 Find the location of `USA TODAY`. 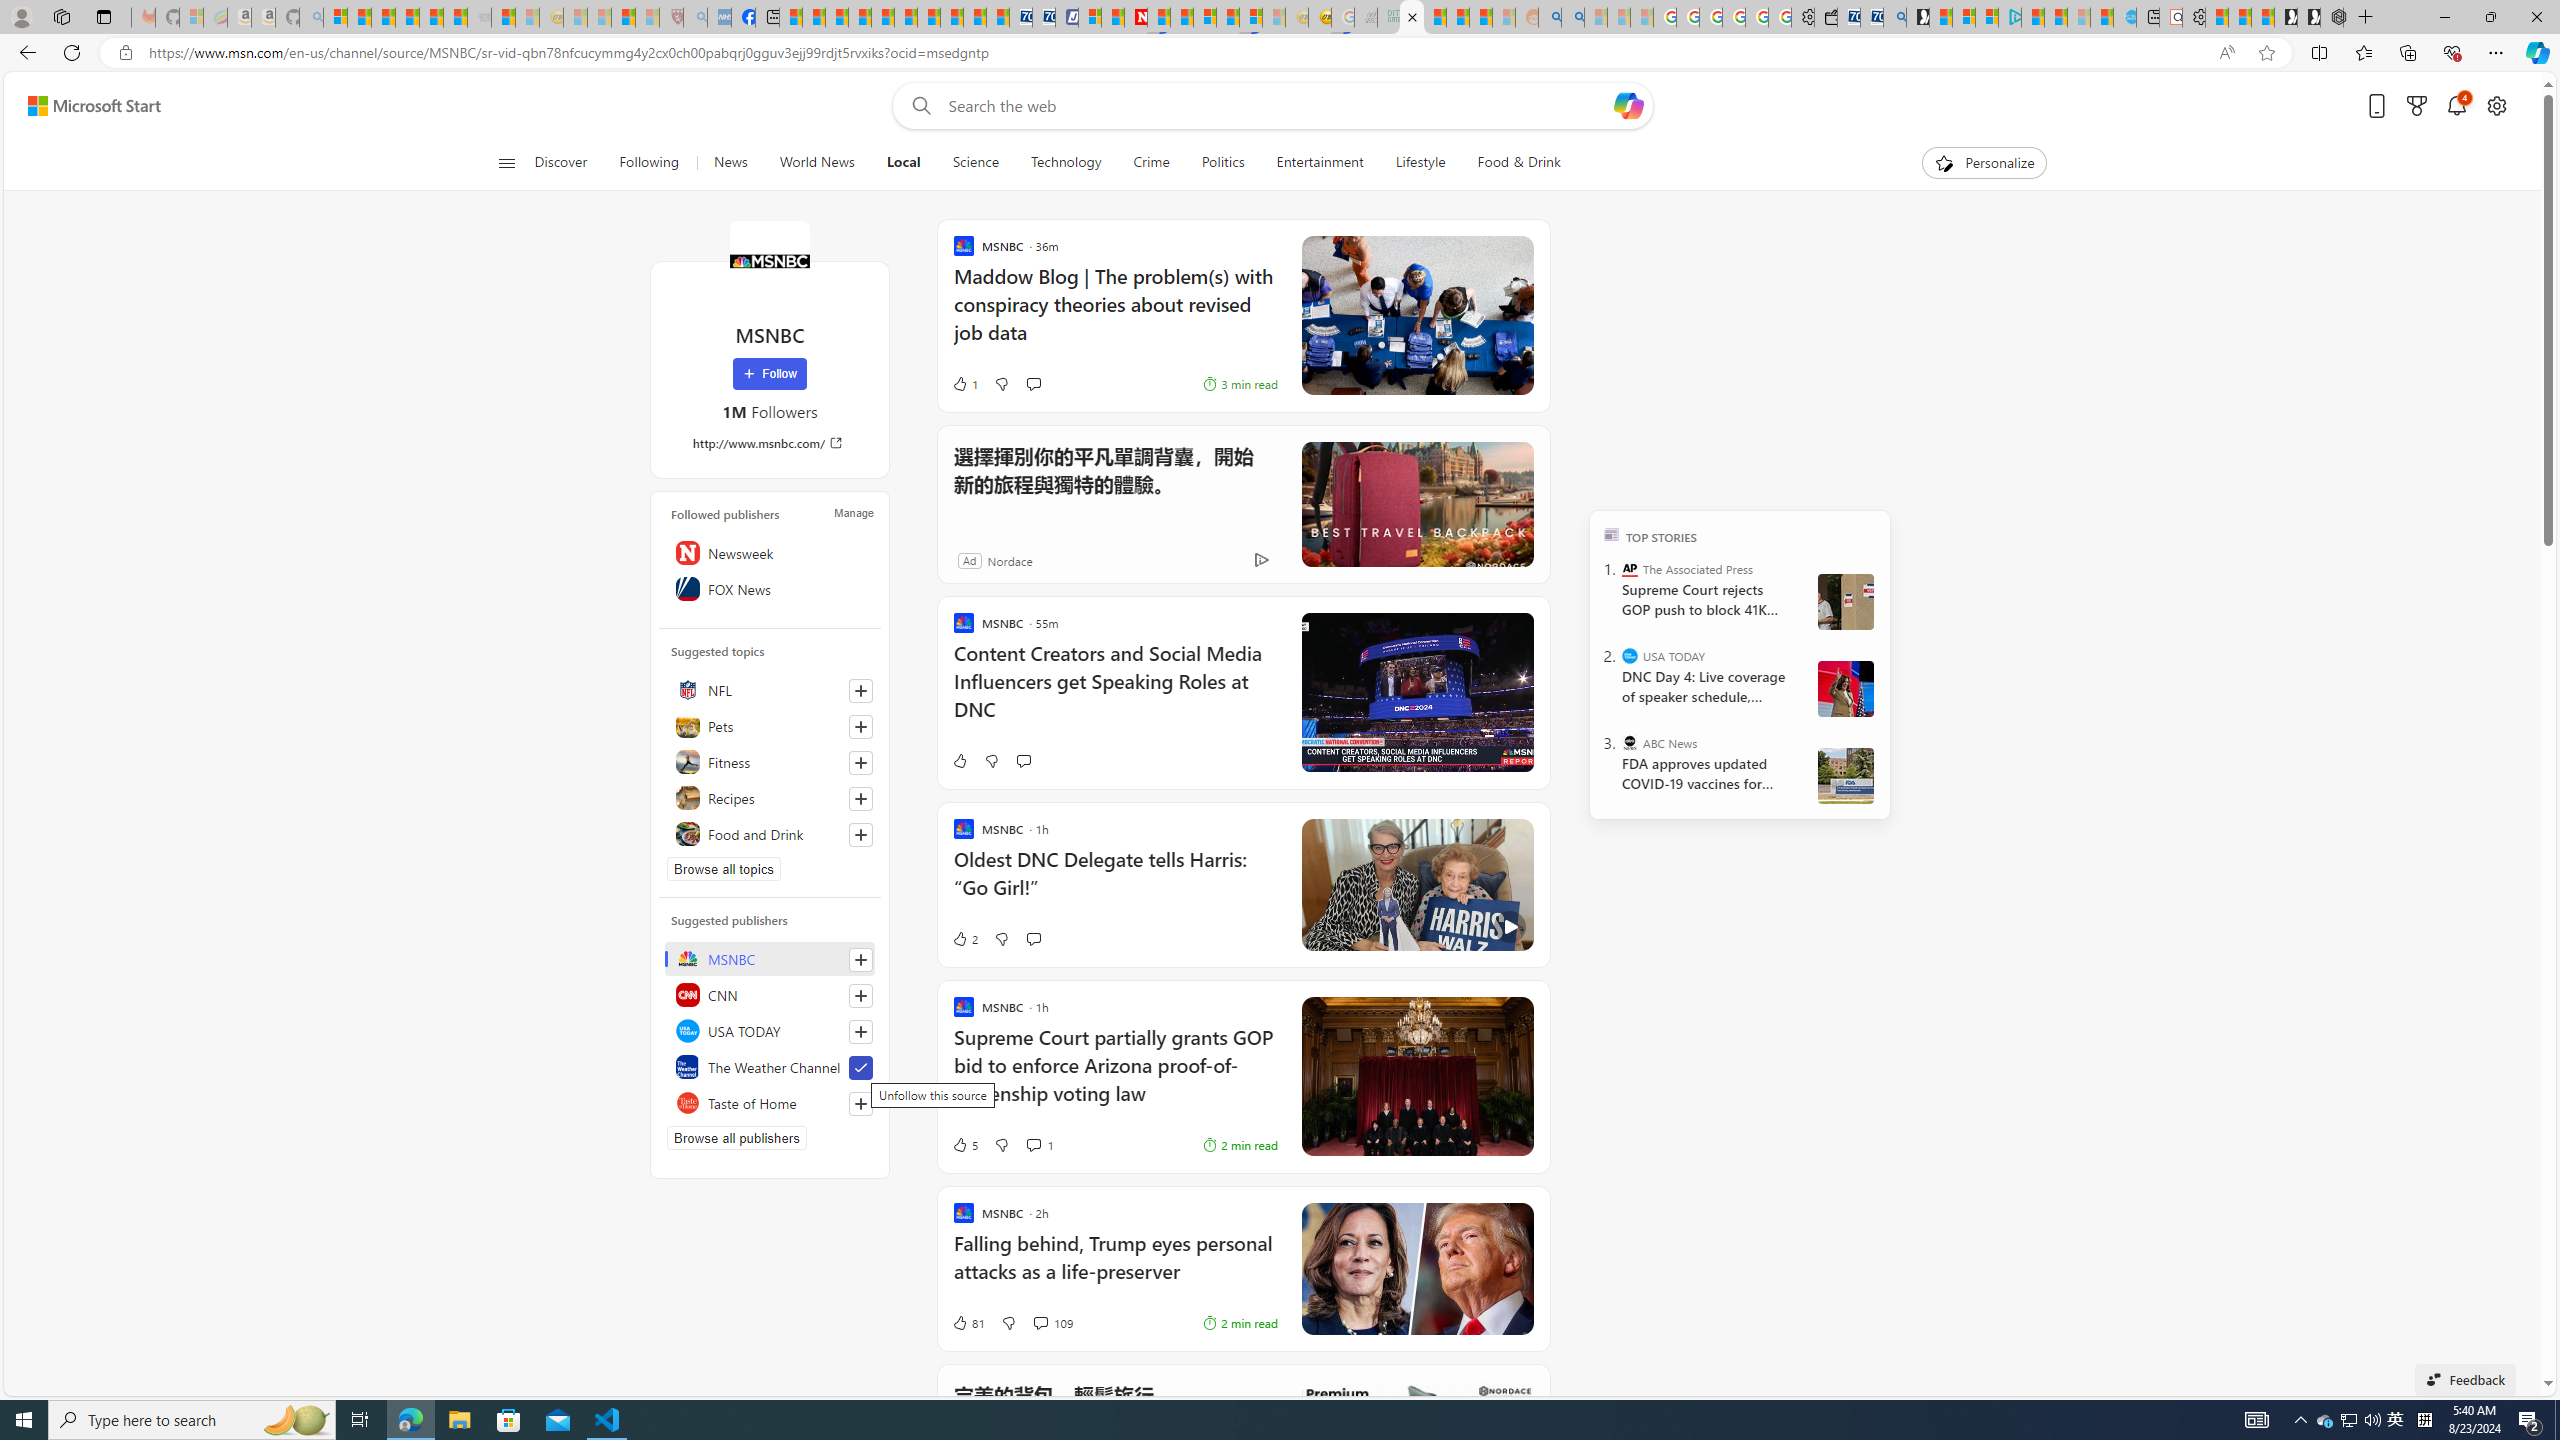

USA TODAY is located at coordinates (770, 1030).